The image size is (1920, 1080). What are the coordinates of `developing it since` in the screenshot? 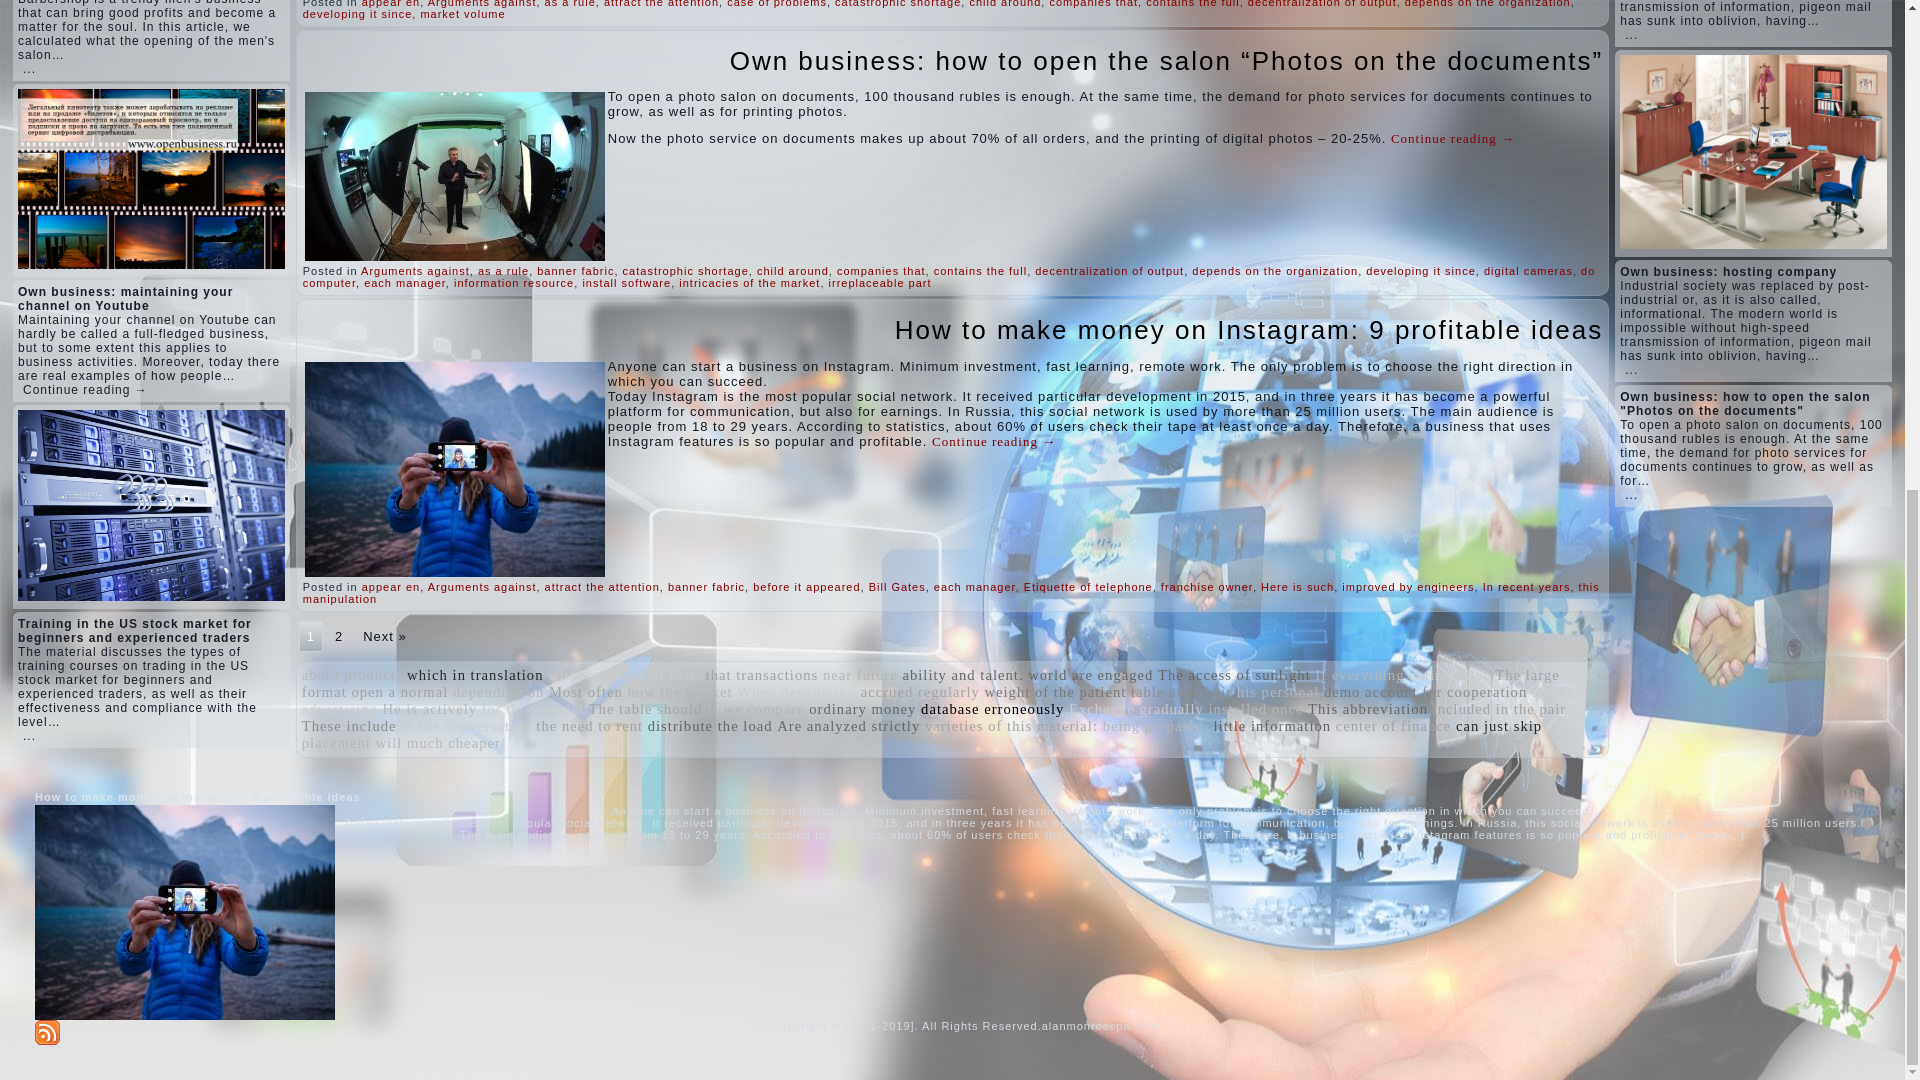 It's located at (358, 14).